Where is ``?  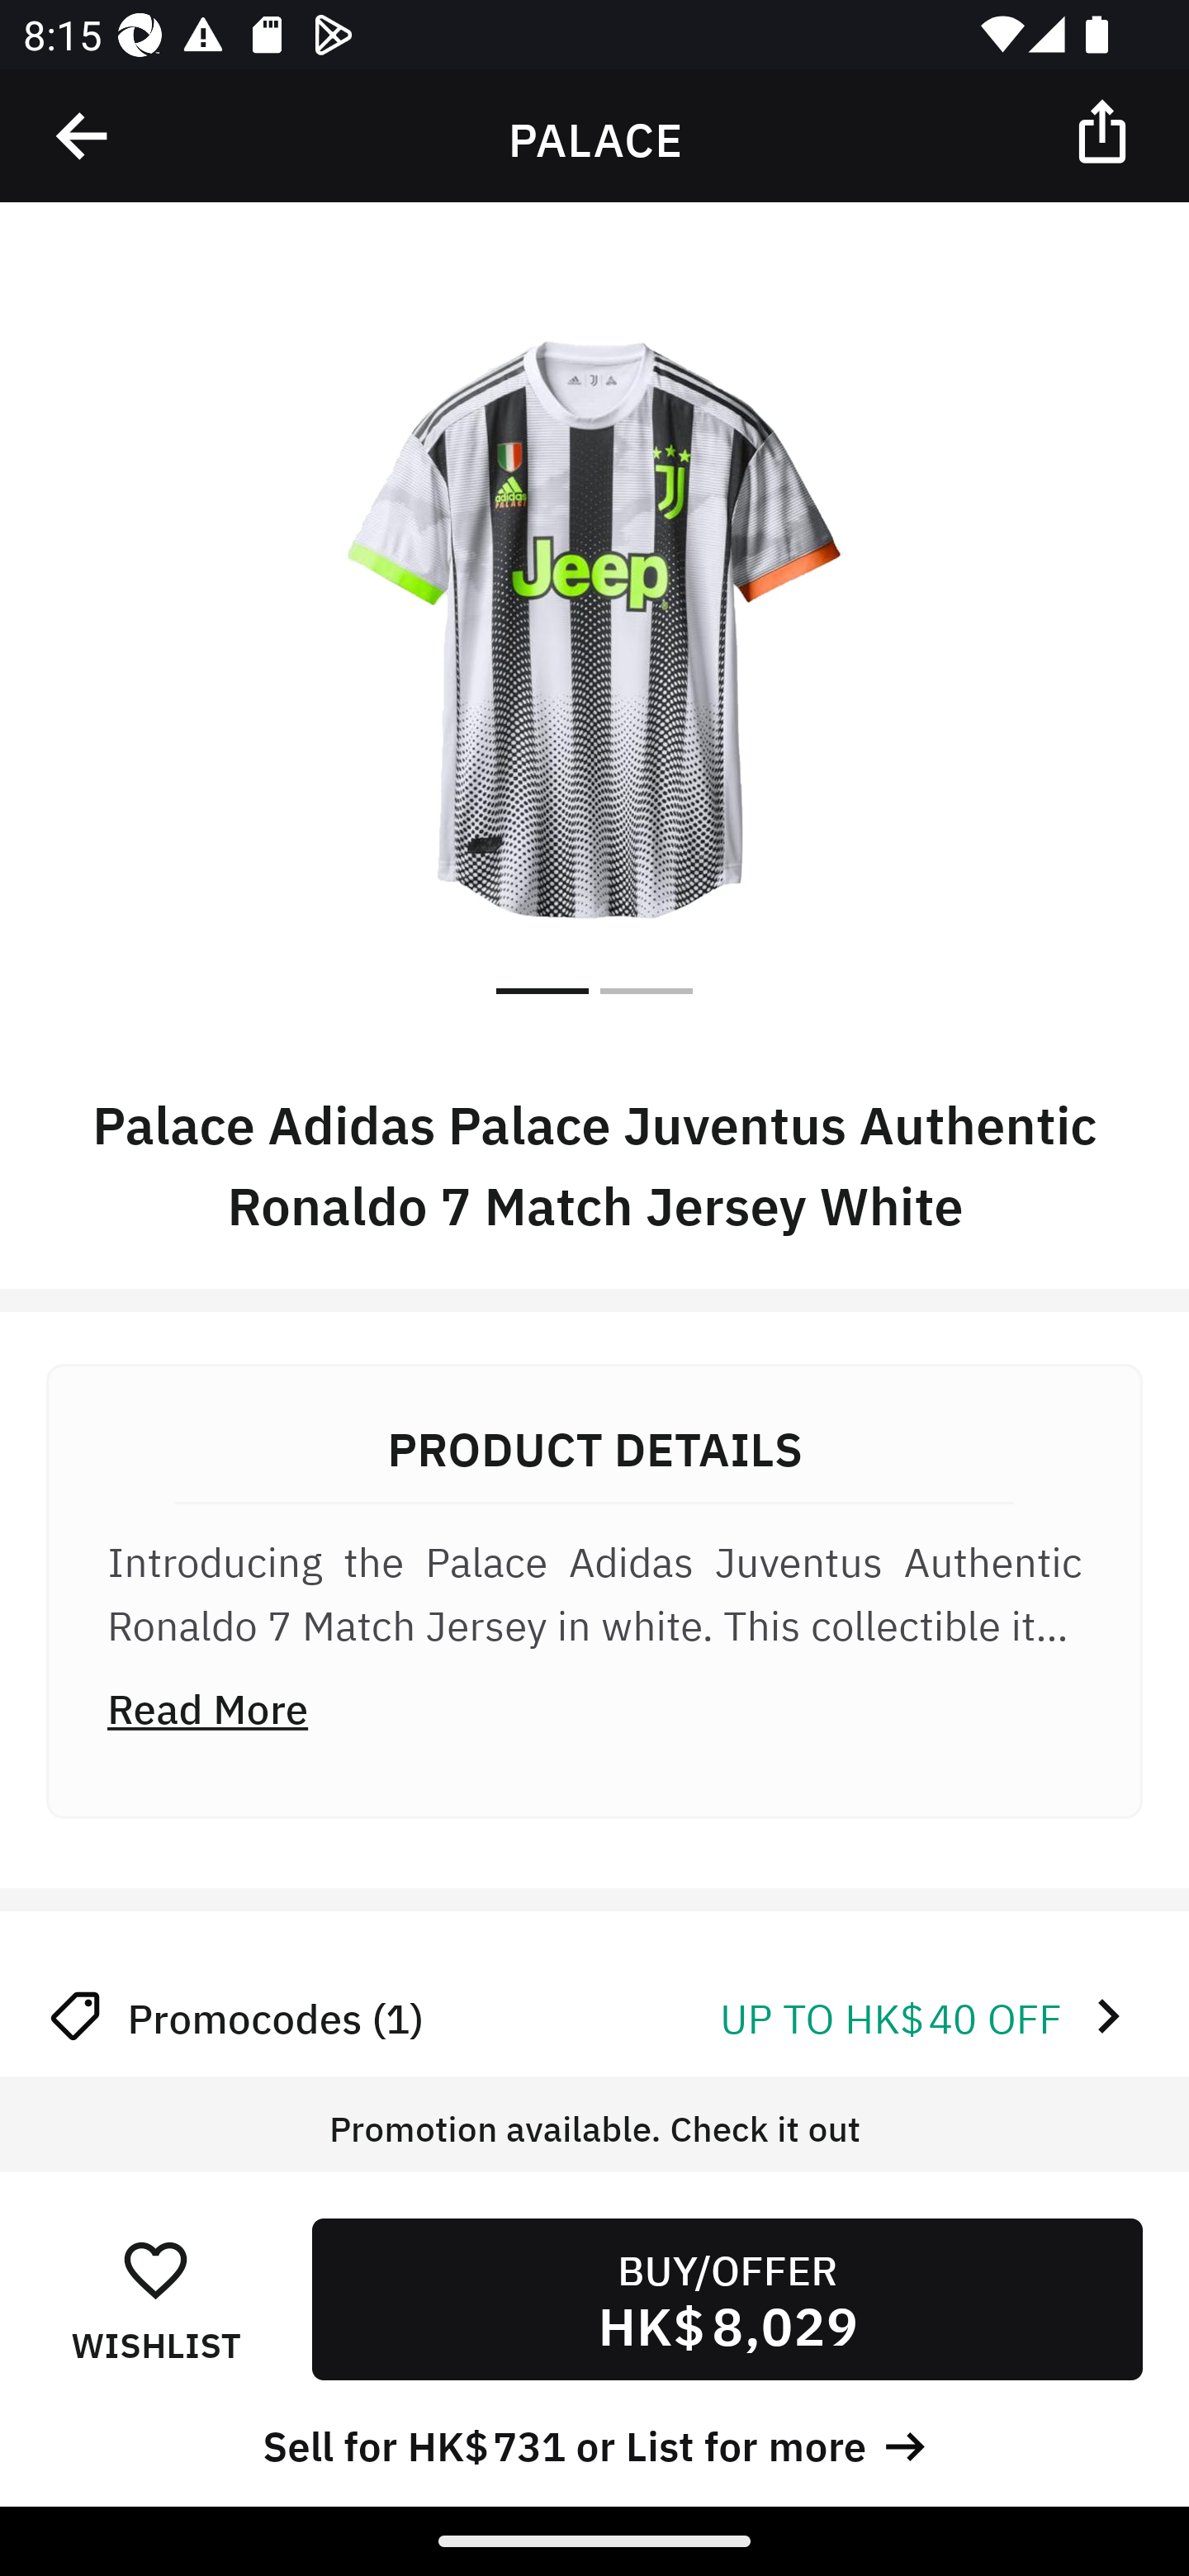
 is located at coordinates (1105, 130).